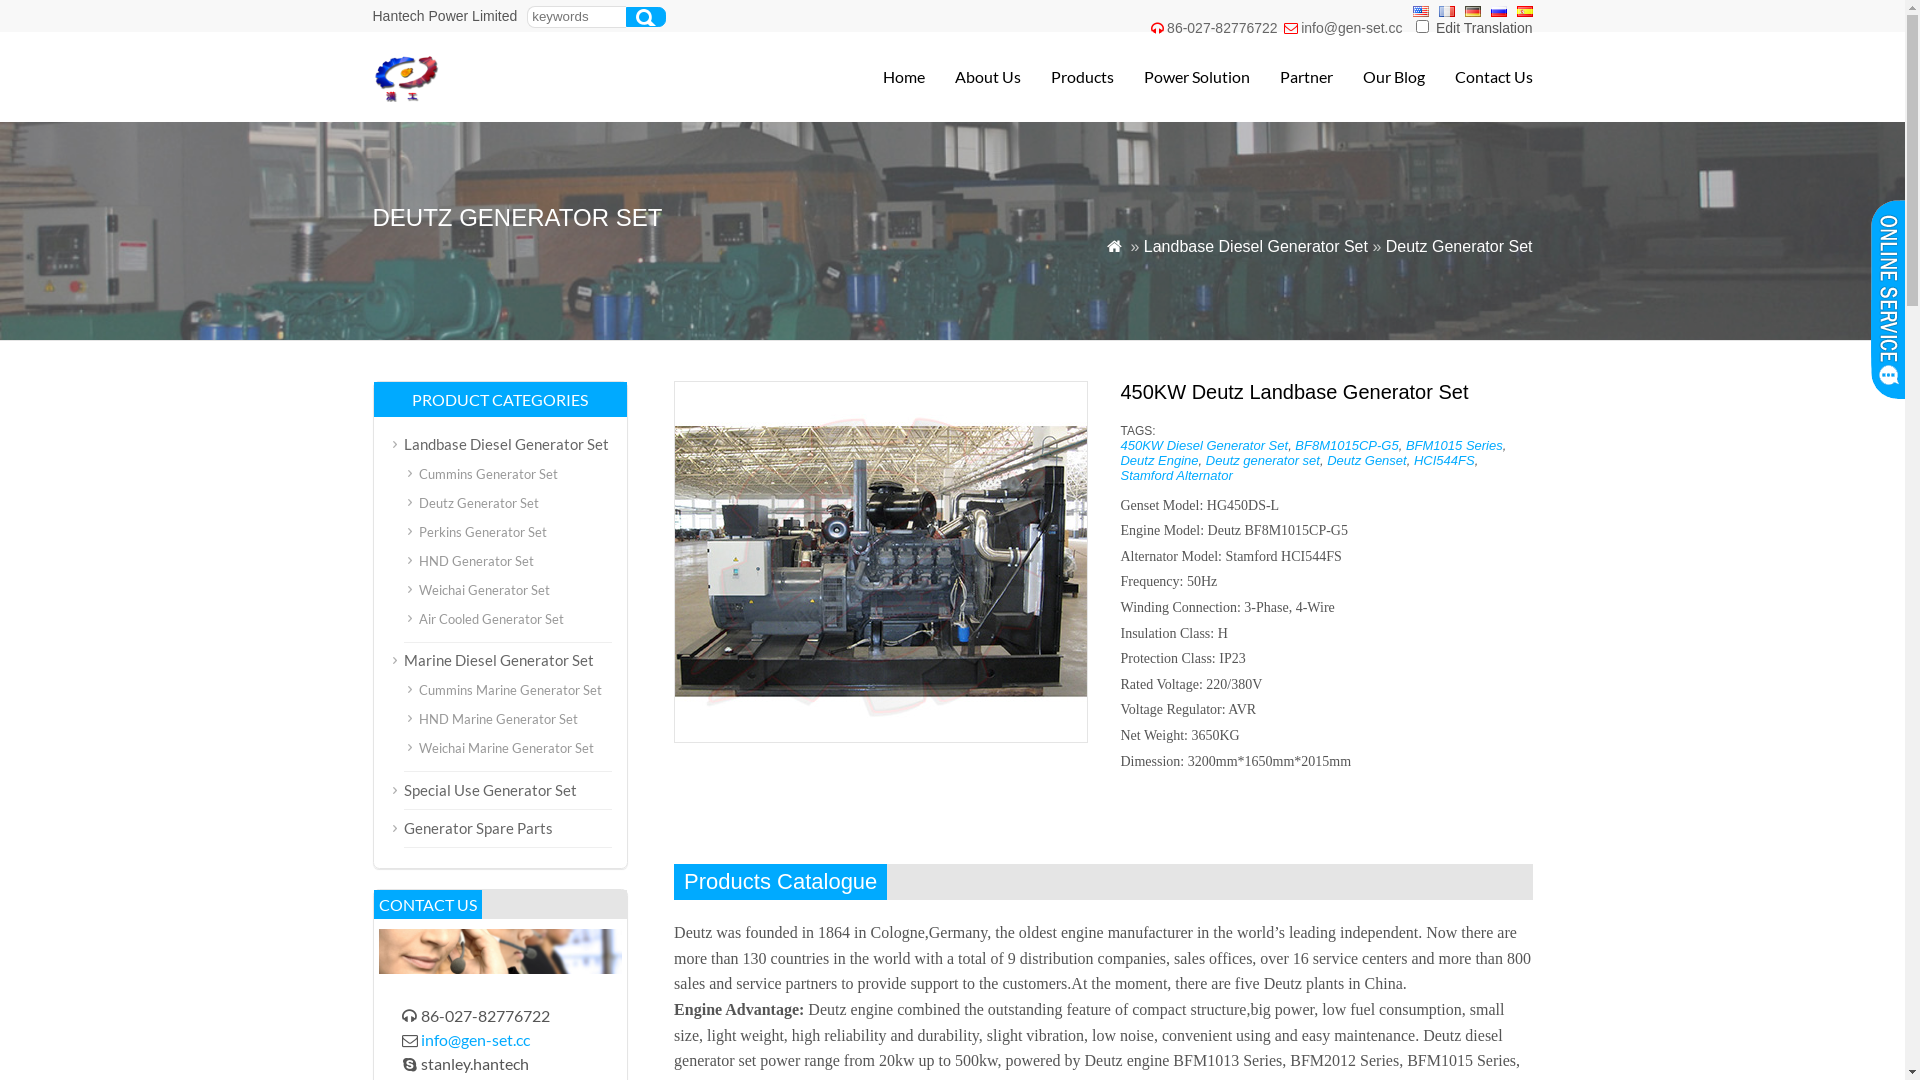 Image resolution: width=1920 pixels, height=1080 pixels. I want to click on HND Marine Generator Set, so click(498, 719).